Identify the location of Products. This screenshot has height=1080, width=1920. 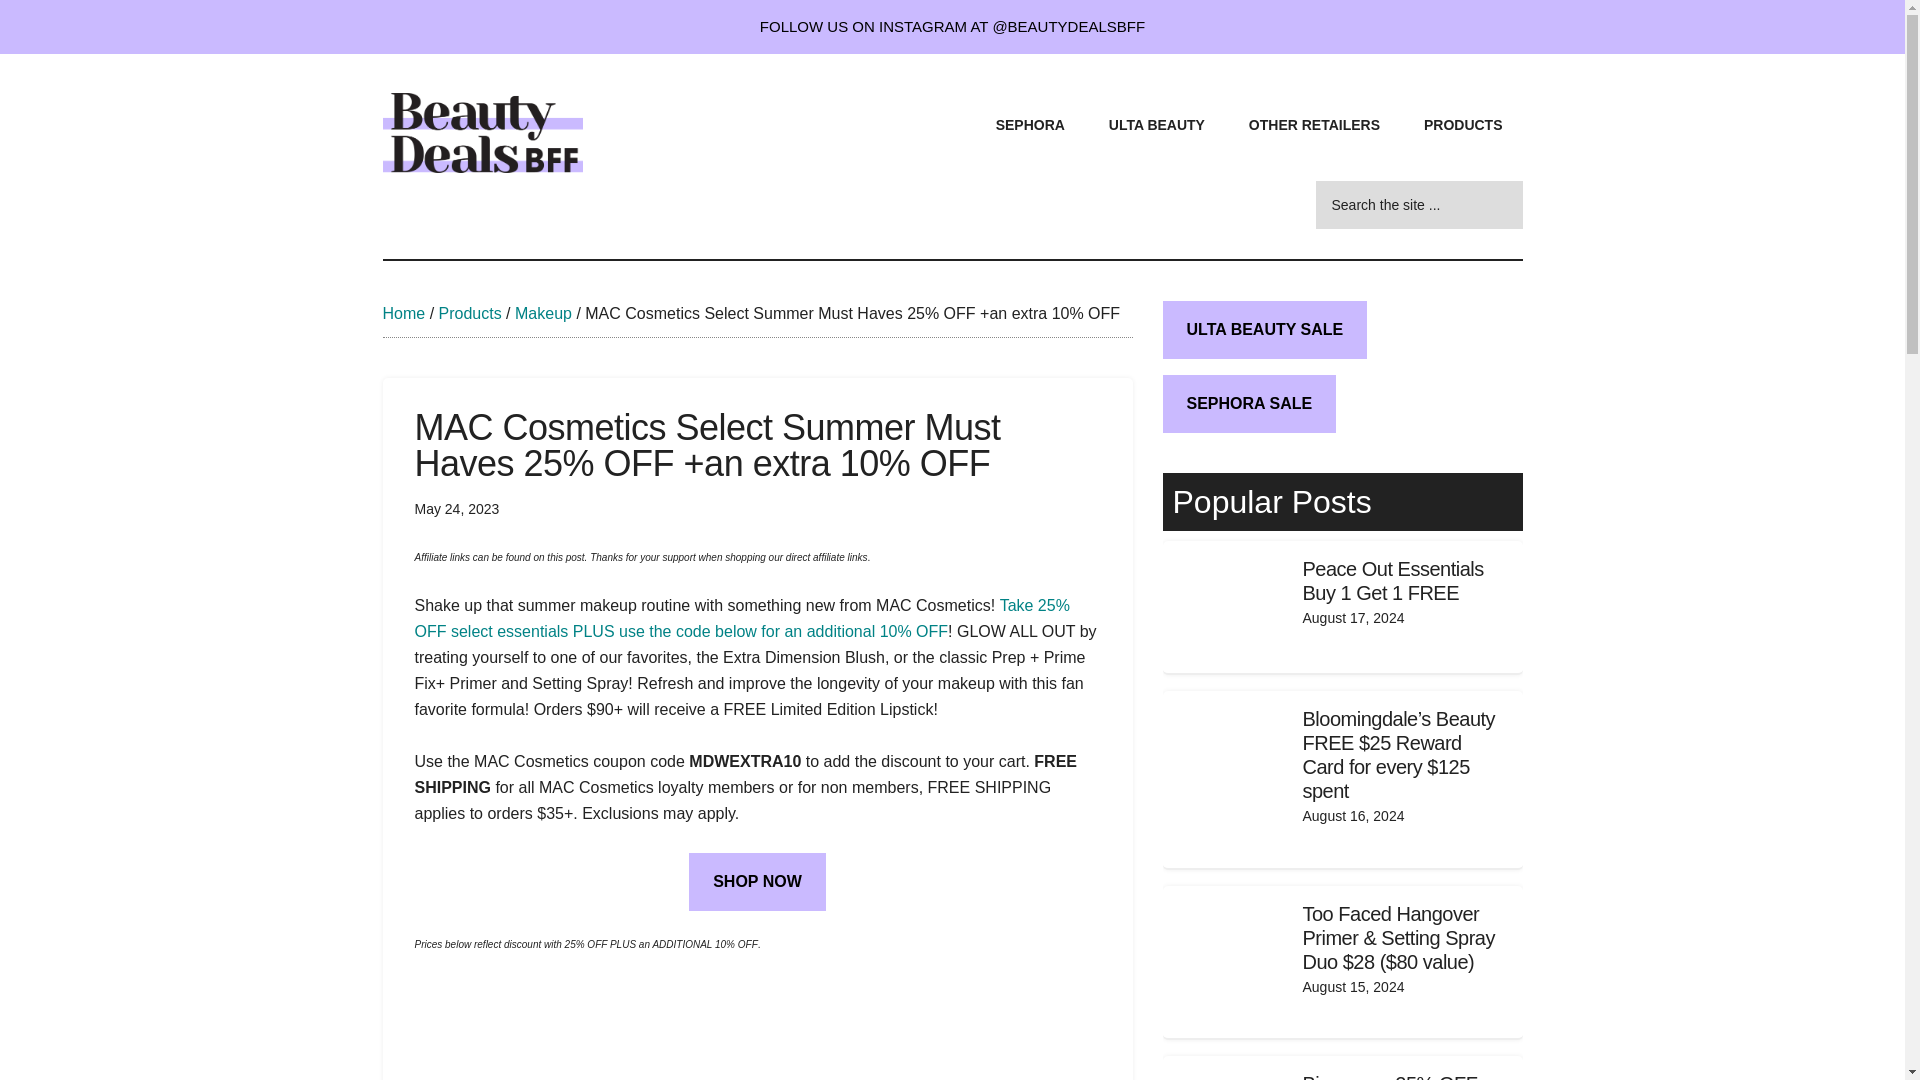
(470, 312).